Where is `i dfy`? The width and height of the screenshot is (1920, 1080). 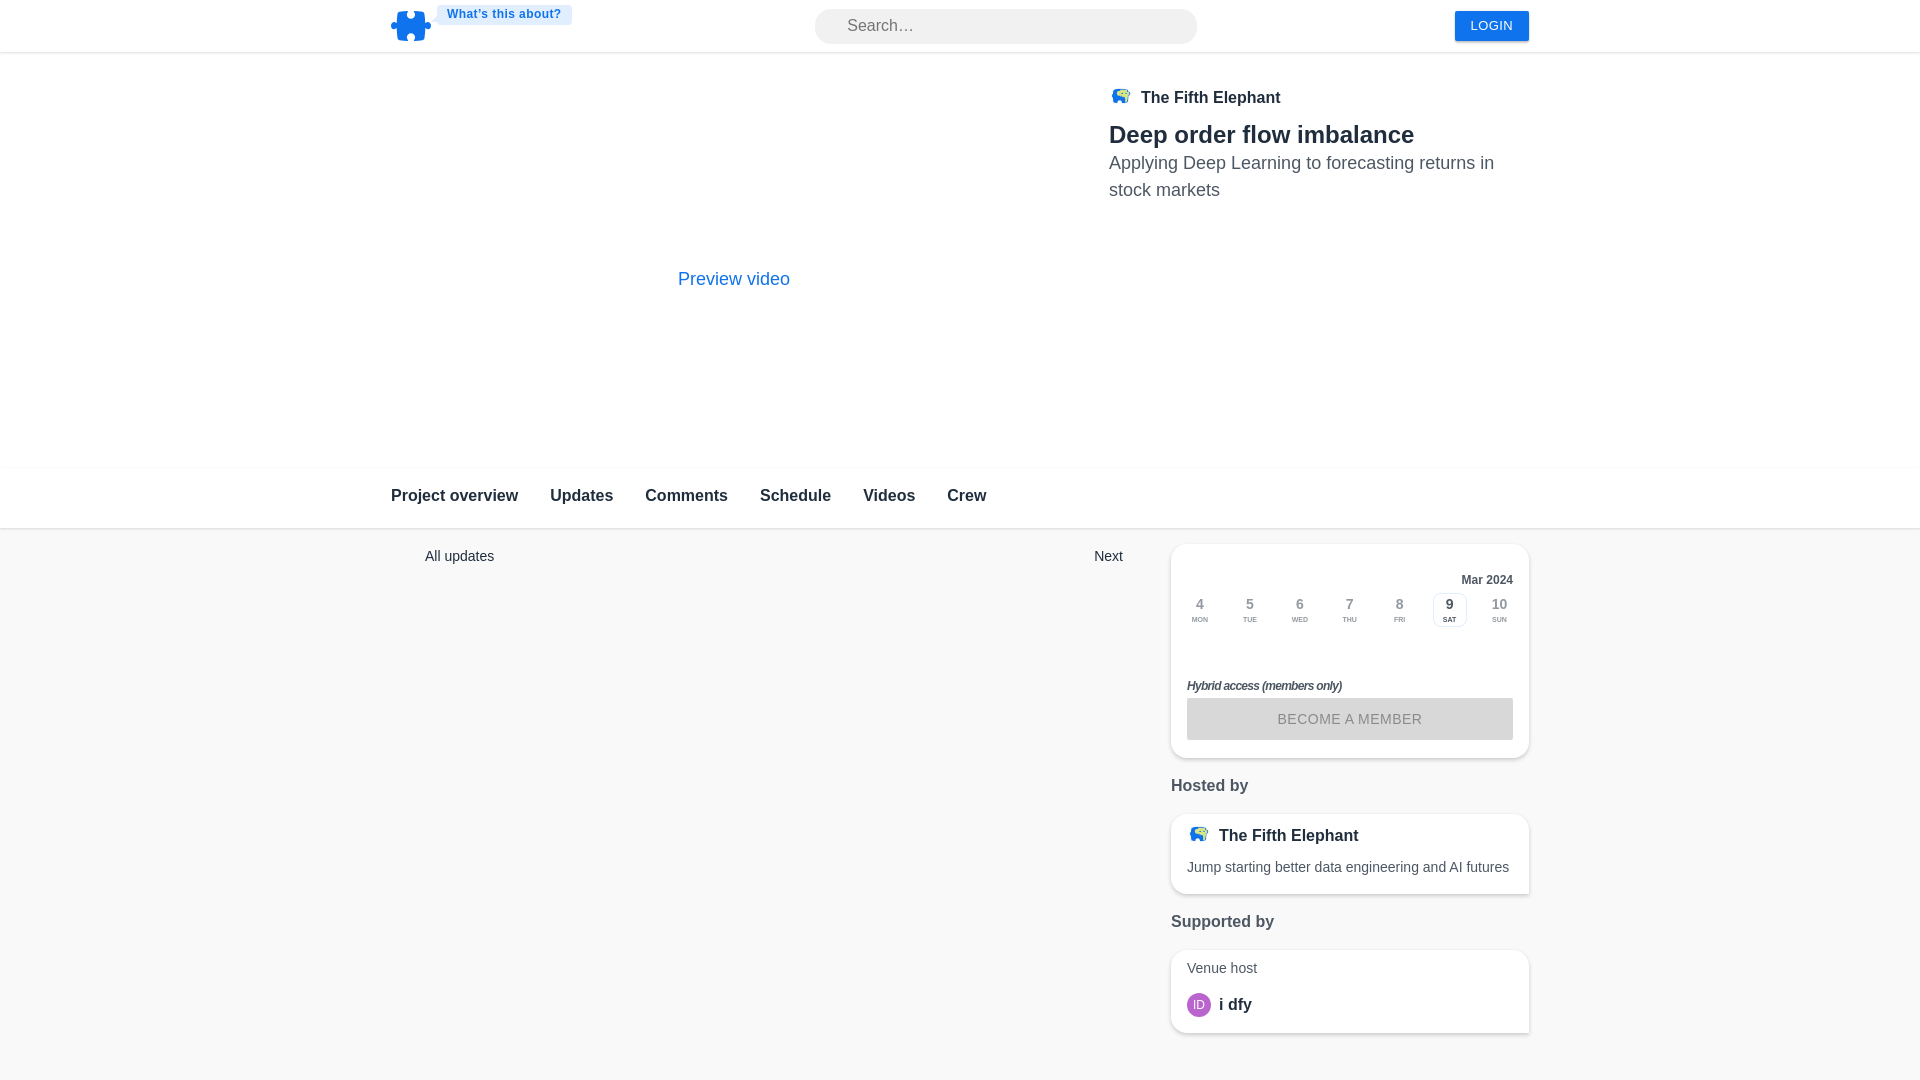
i dfy is located at coordinates (1235, 1004).